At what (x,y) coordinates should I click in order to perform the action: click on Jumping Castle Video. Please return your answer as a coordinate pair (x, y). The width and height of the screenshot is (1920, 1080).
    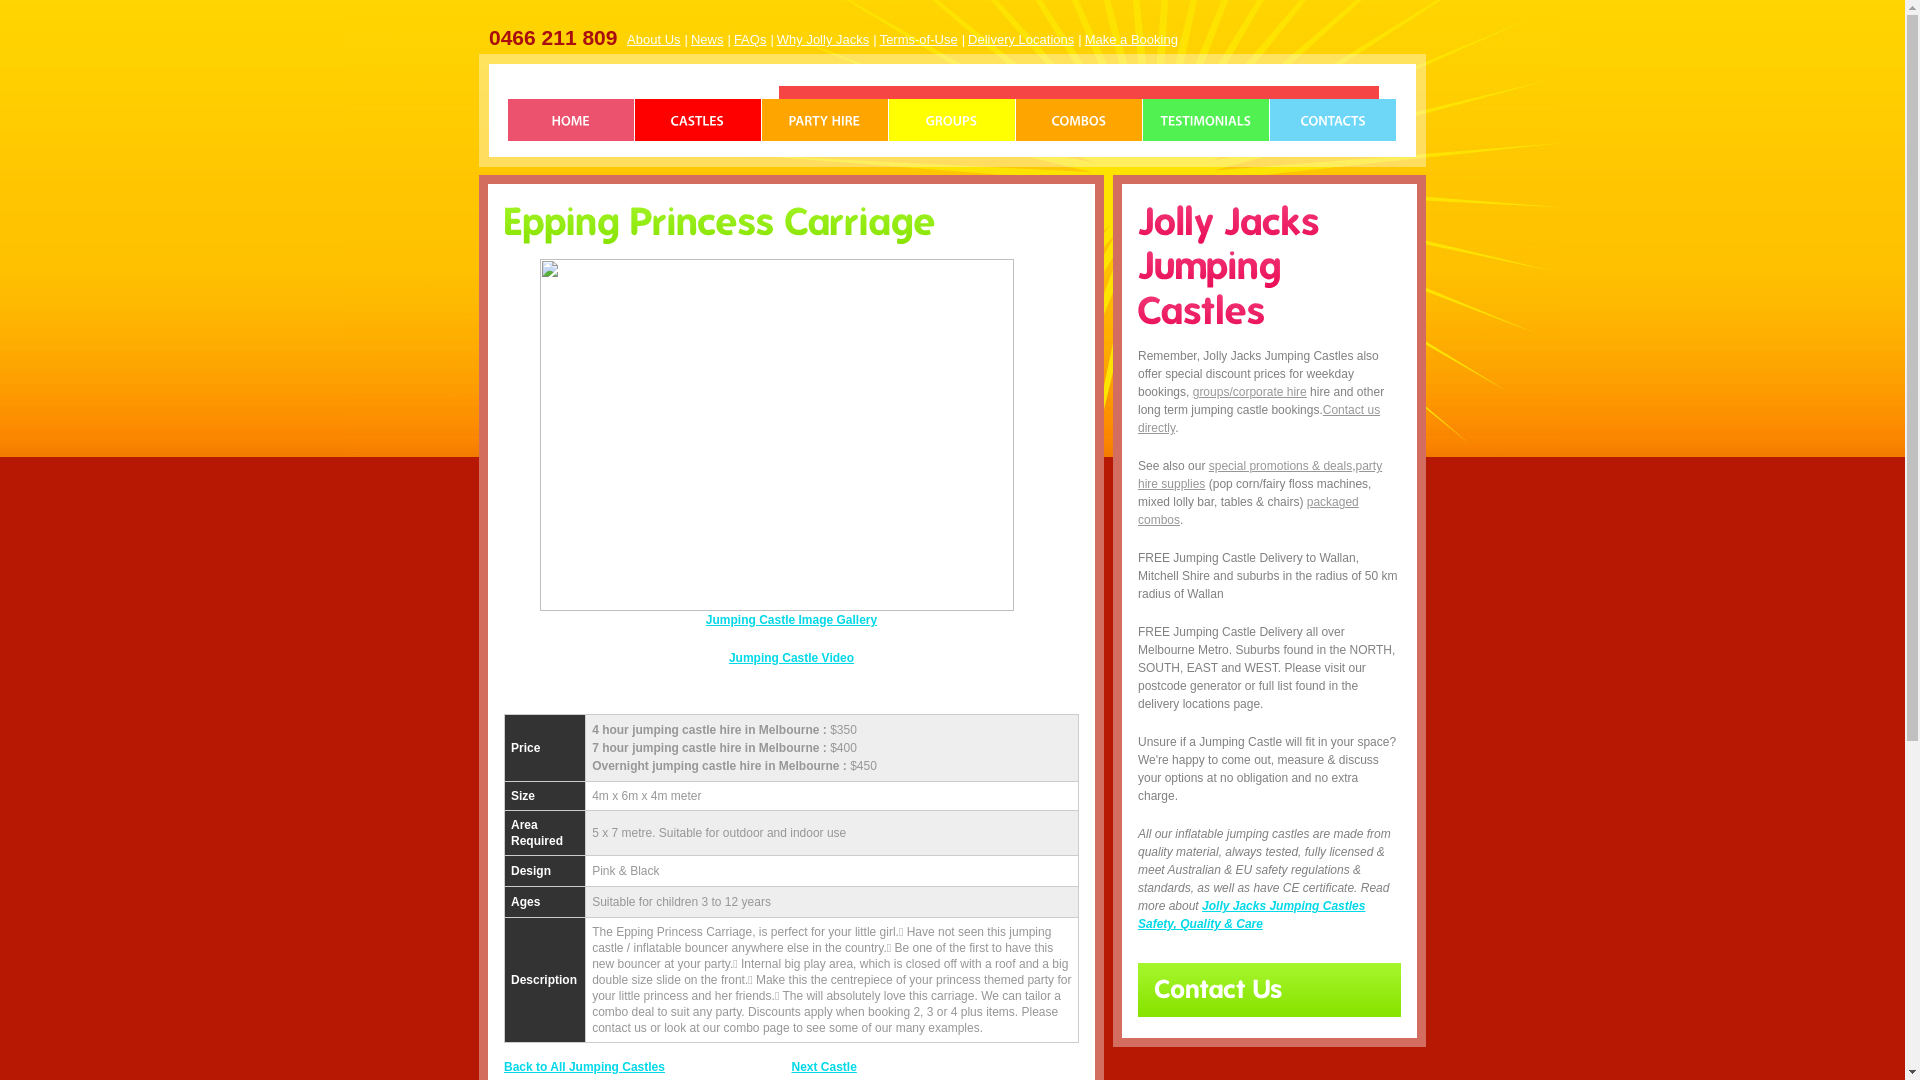
    Looking at the image, I should click on (792, 658).